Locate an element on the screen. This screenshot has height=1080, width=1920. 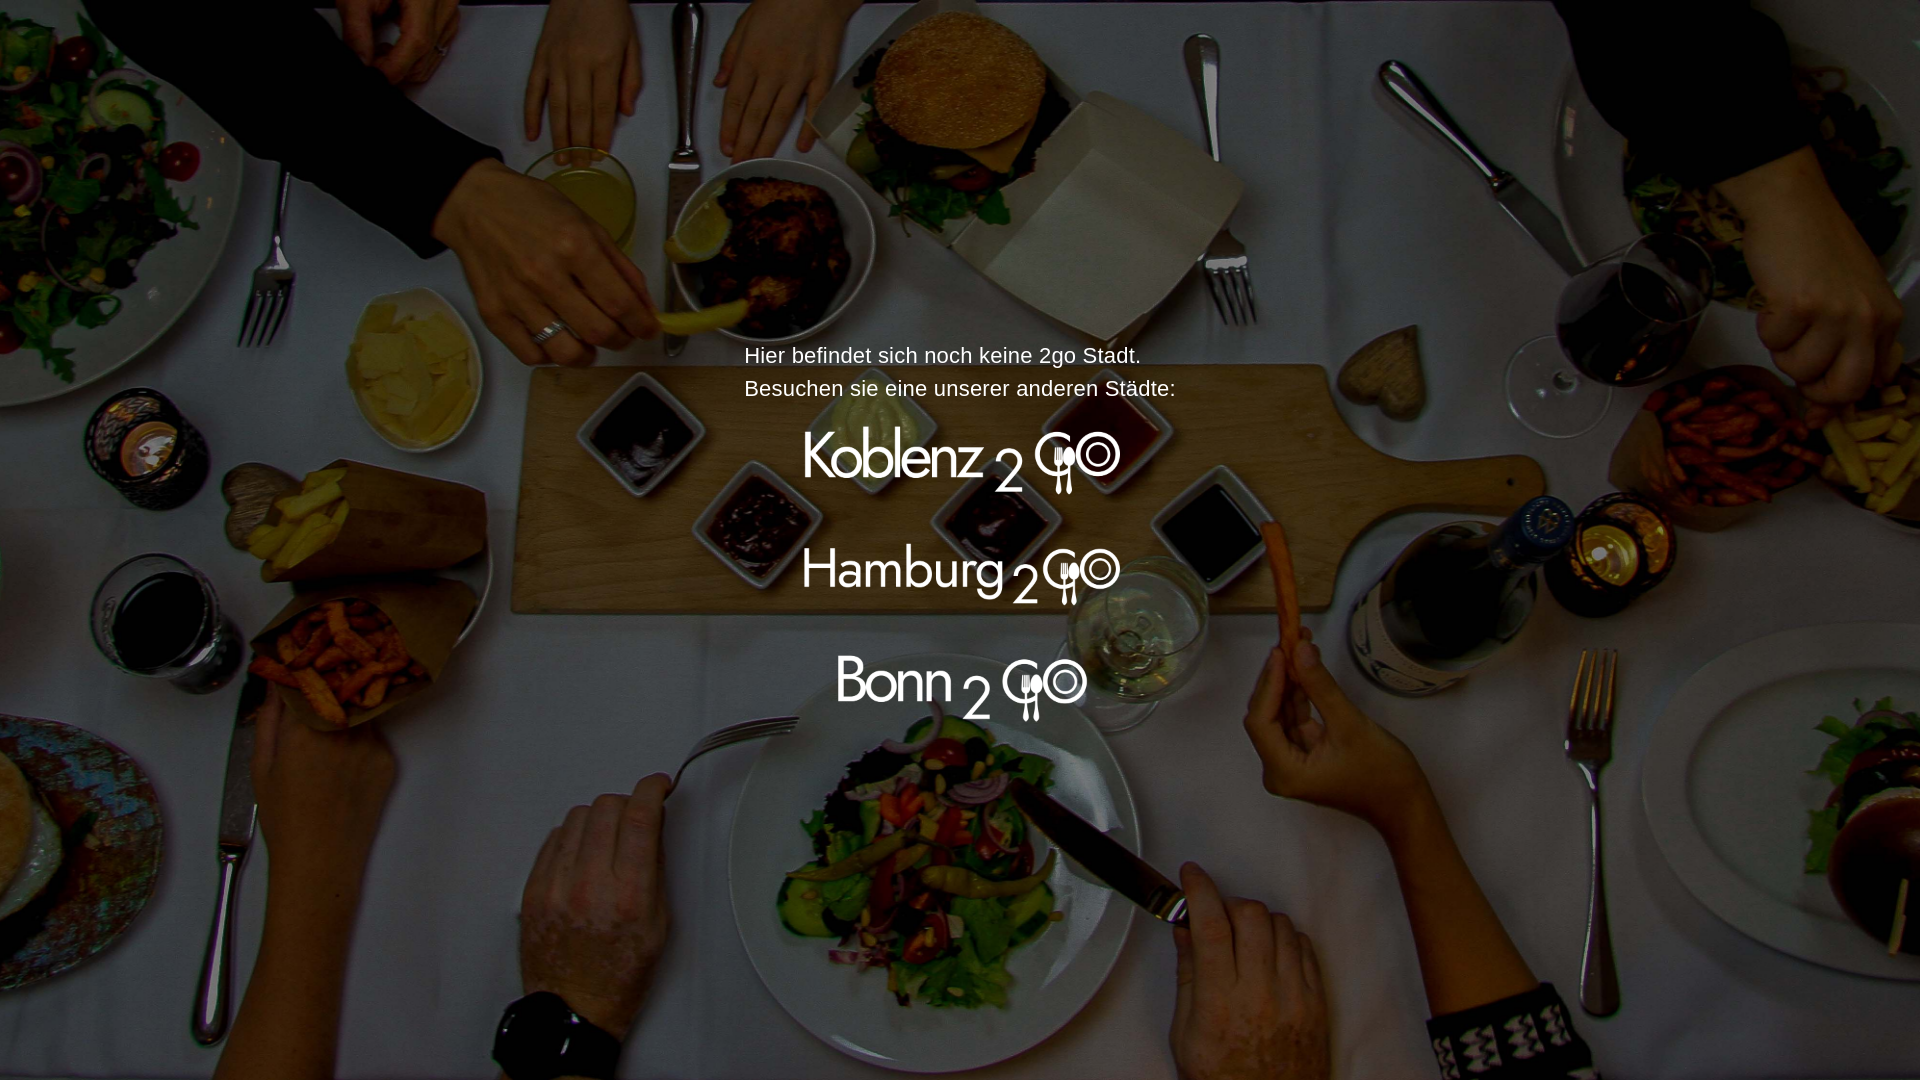
Hamburg2go is located at coordinates (960, 572).